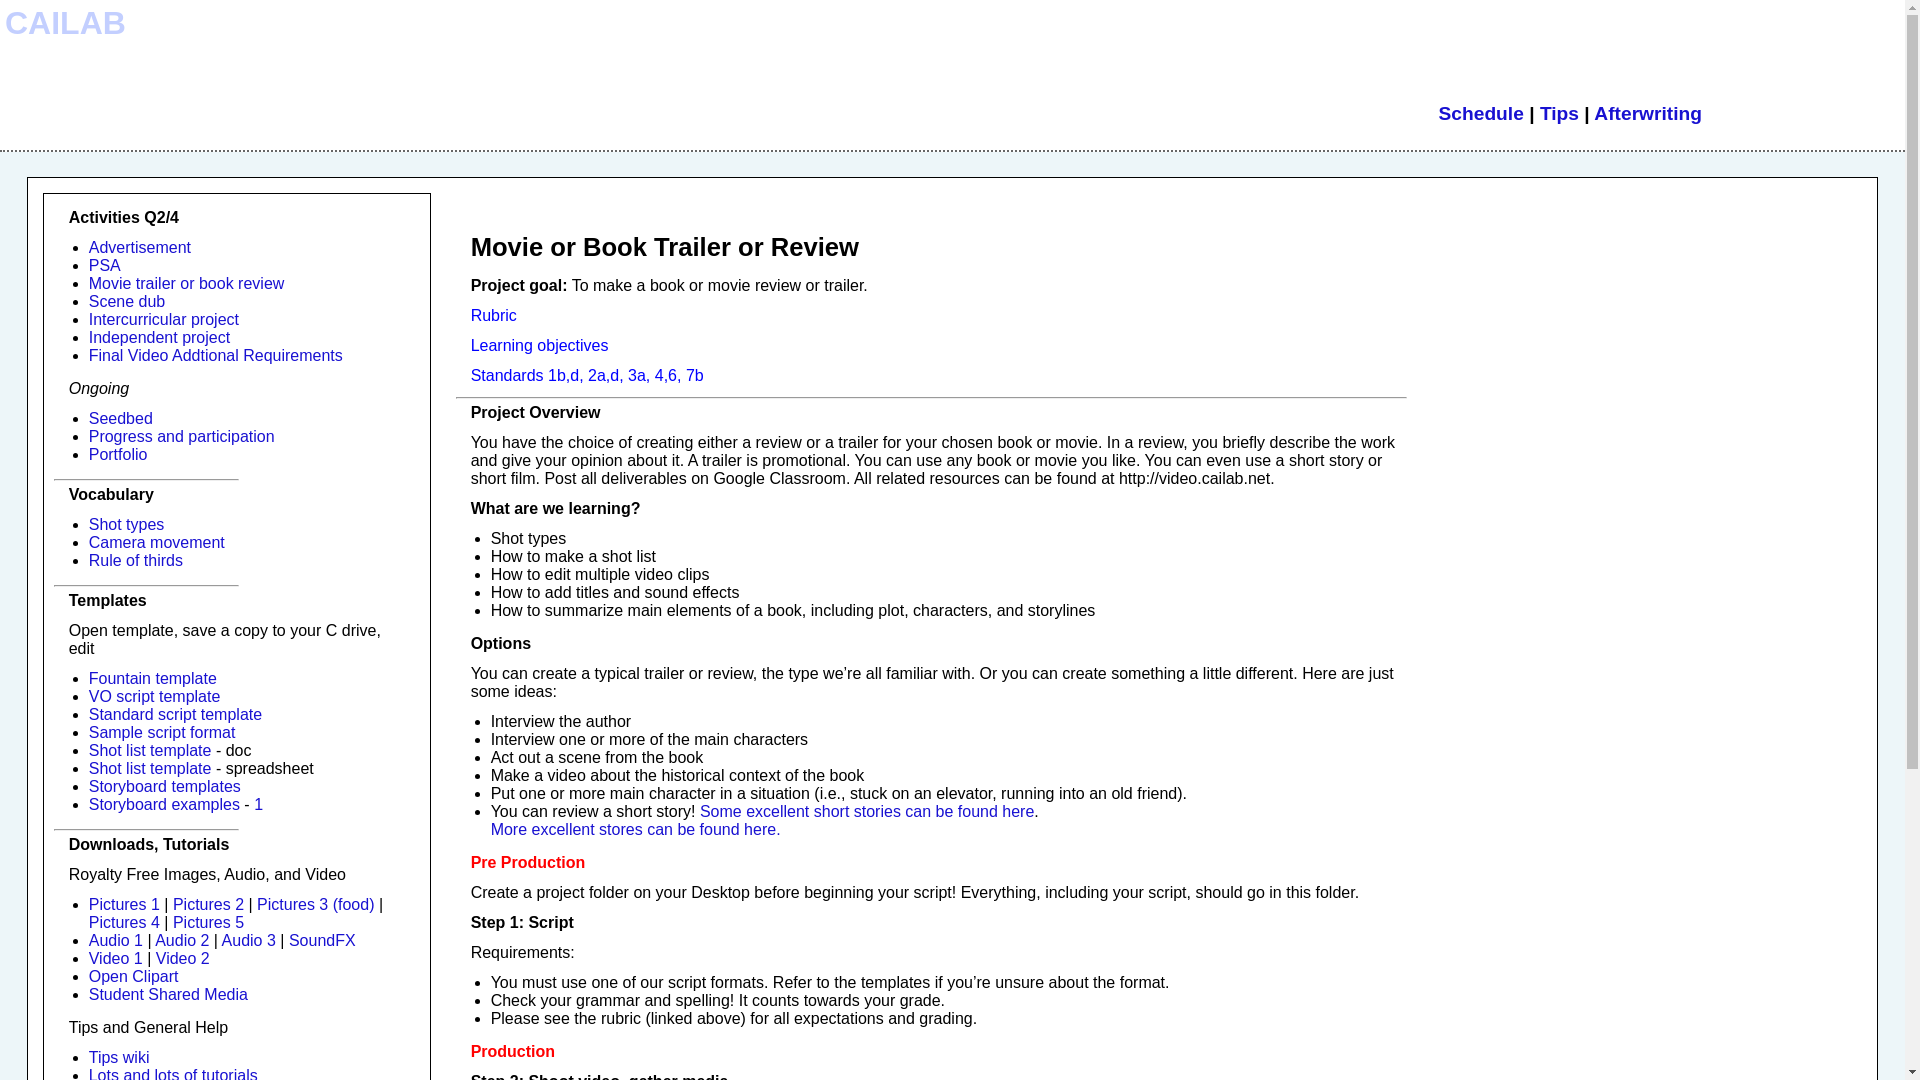  I want to click on Rule of thirds, so click(135, 560).